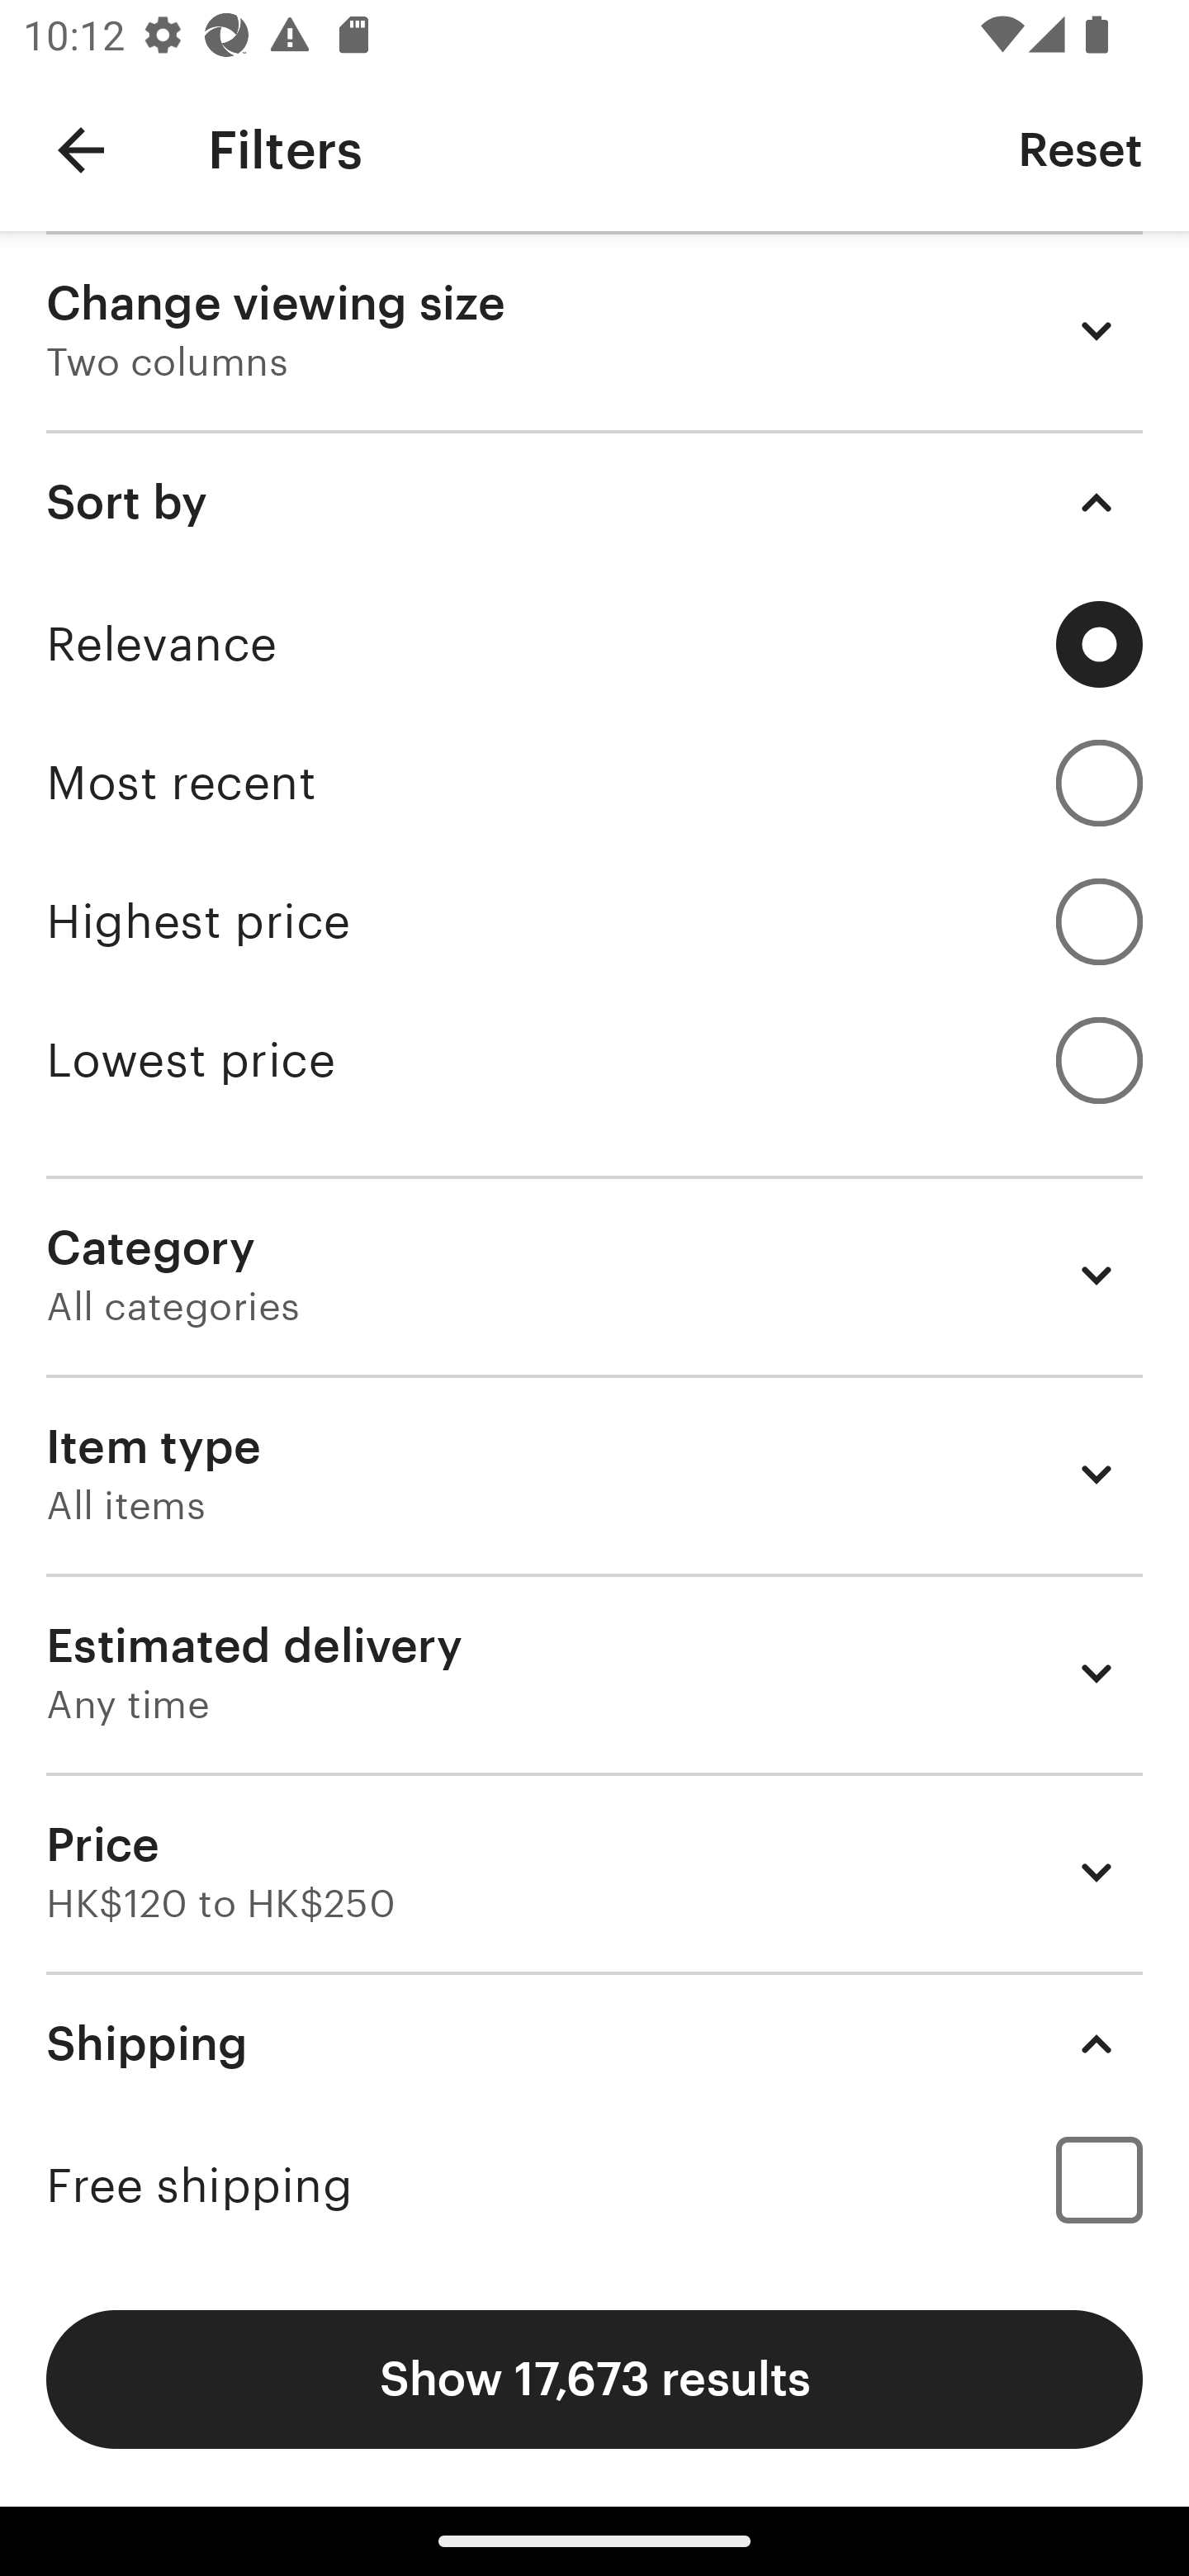 The image size is (1189, 2576). I want to click on Free shipping, so click(594, 2185).